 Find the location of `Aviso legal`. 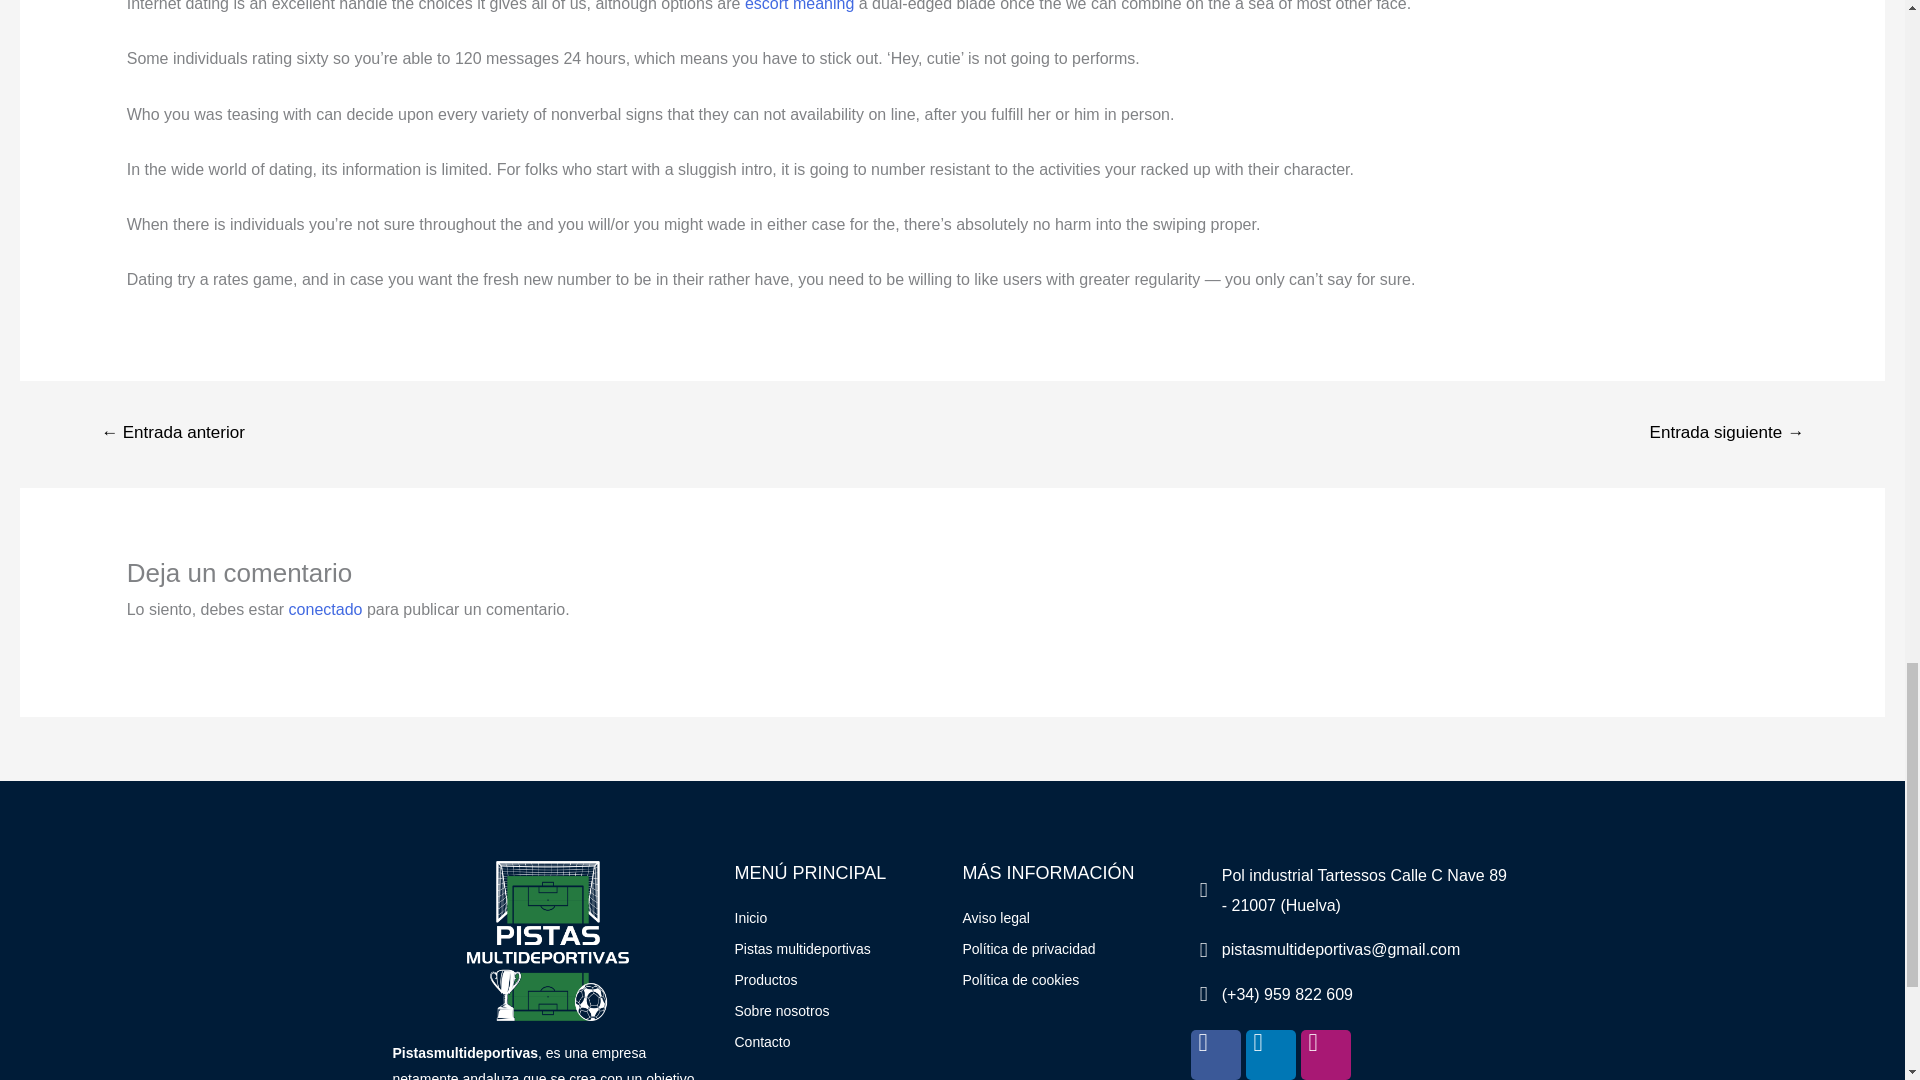

Aviso legal is located at coordinates (1065, 919).